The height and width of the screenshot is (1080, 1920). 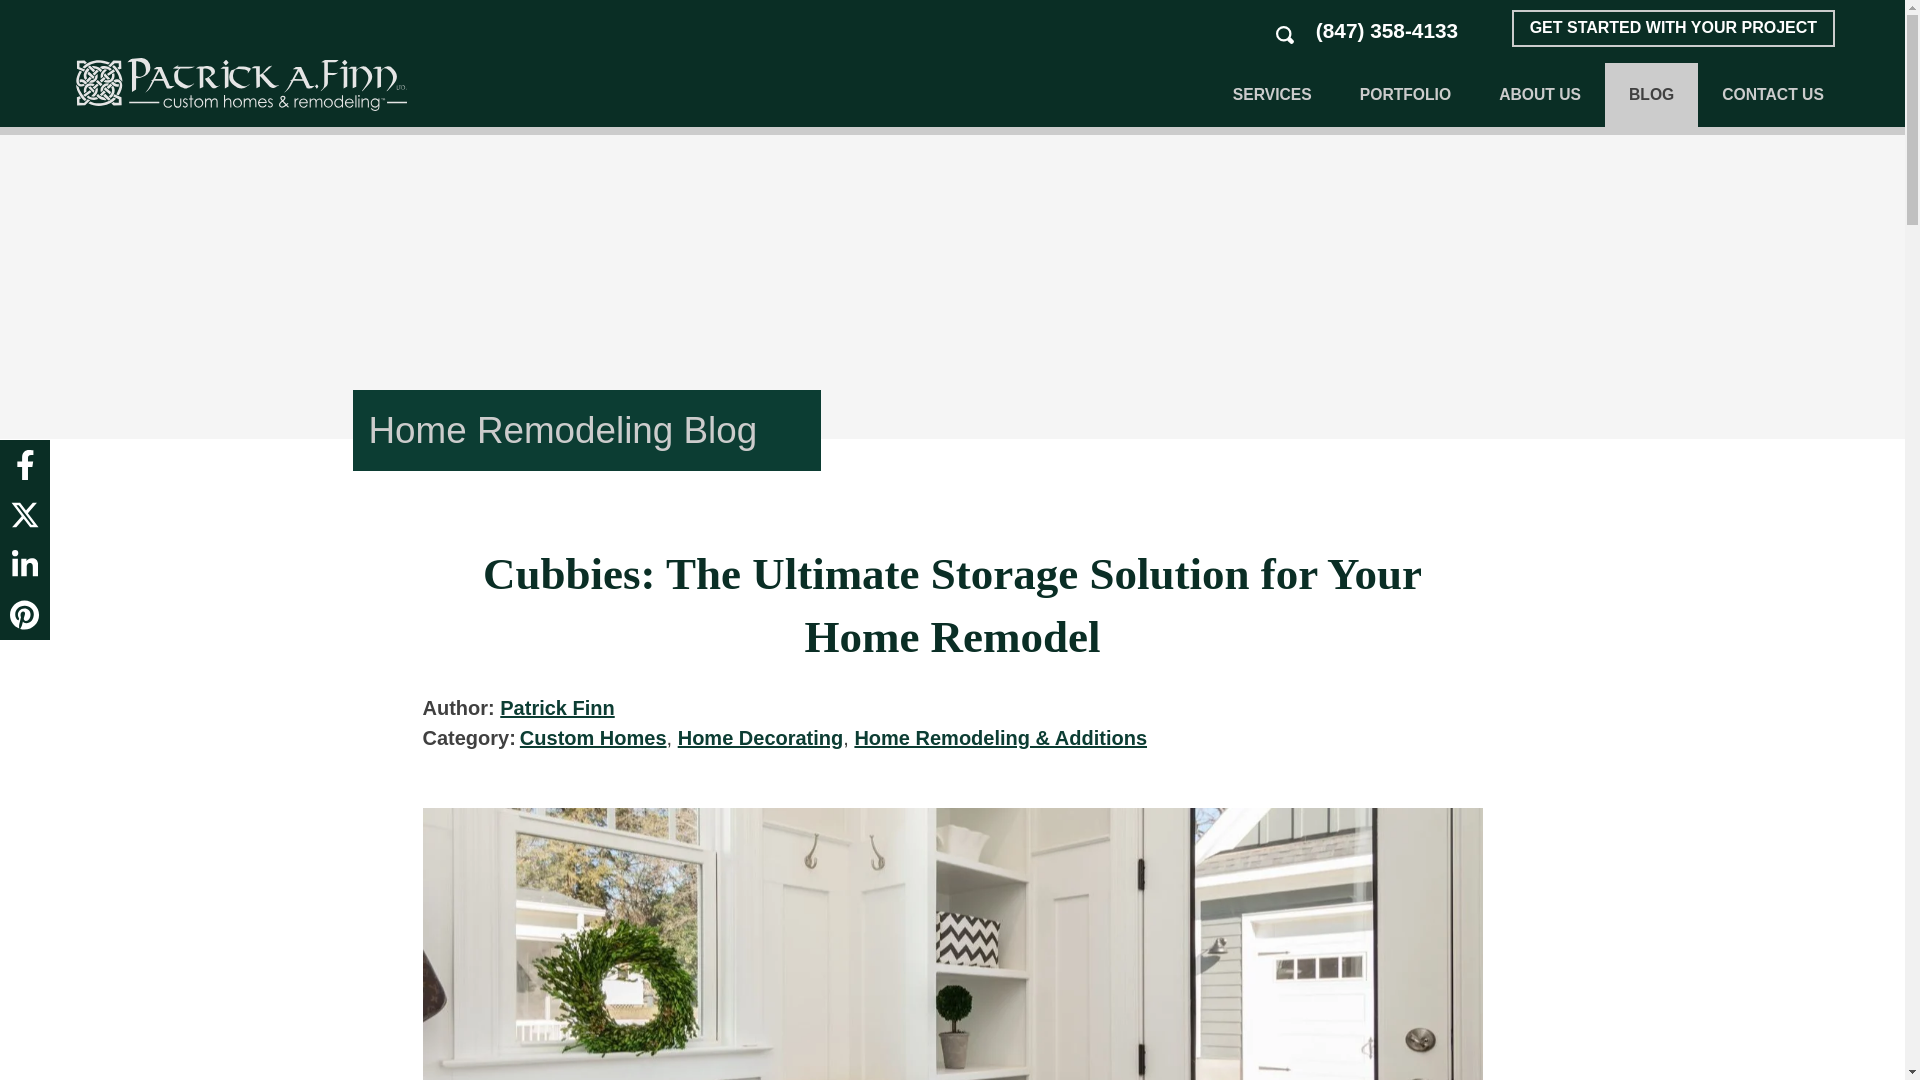 What do you see at coordinates (1772, 94) in the screenshot?
I see `CONTACT US` at bounding box center [1772, 94].